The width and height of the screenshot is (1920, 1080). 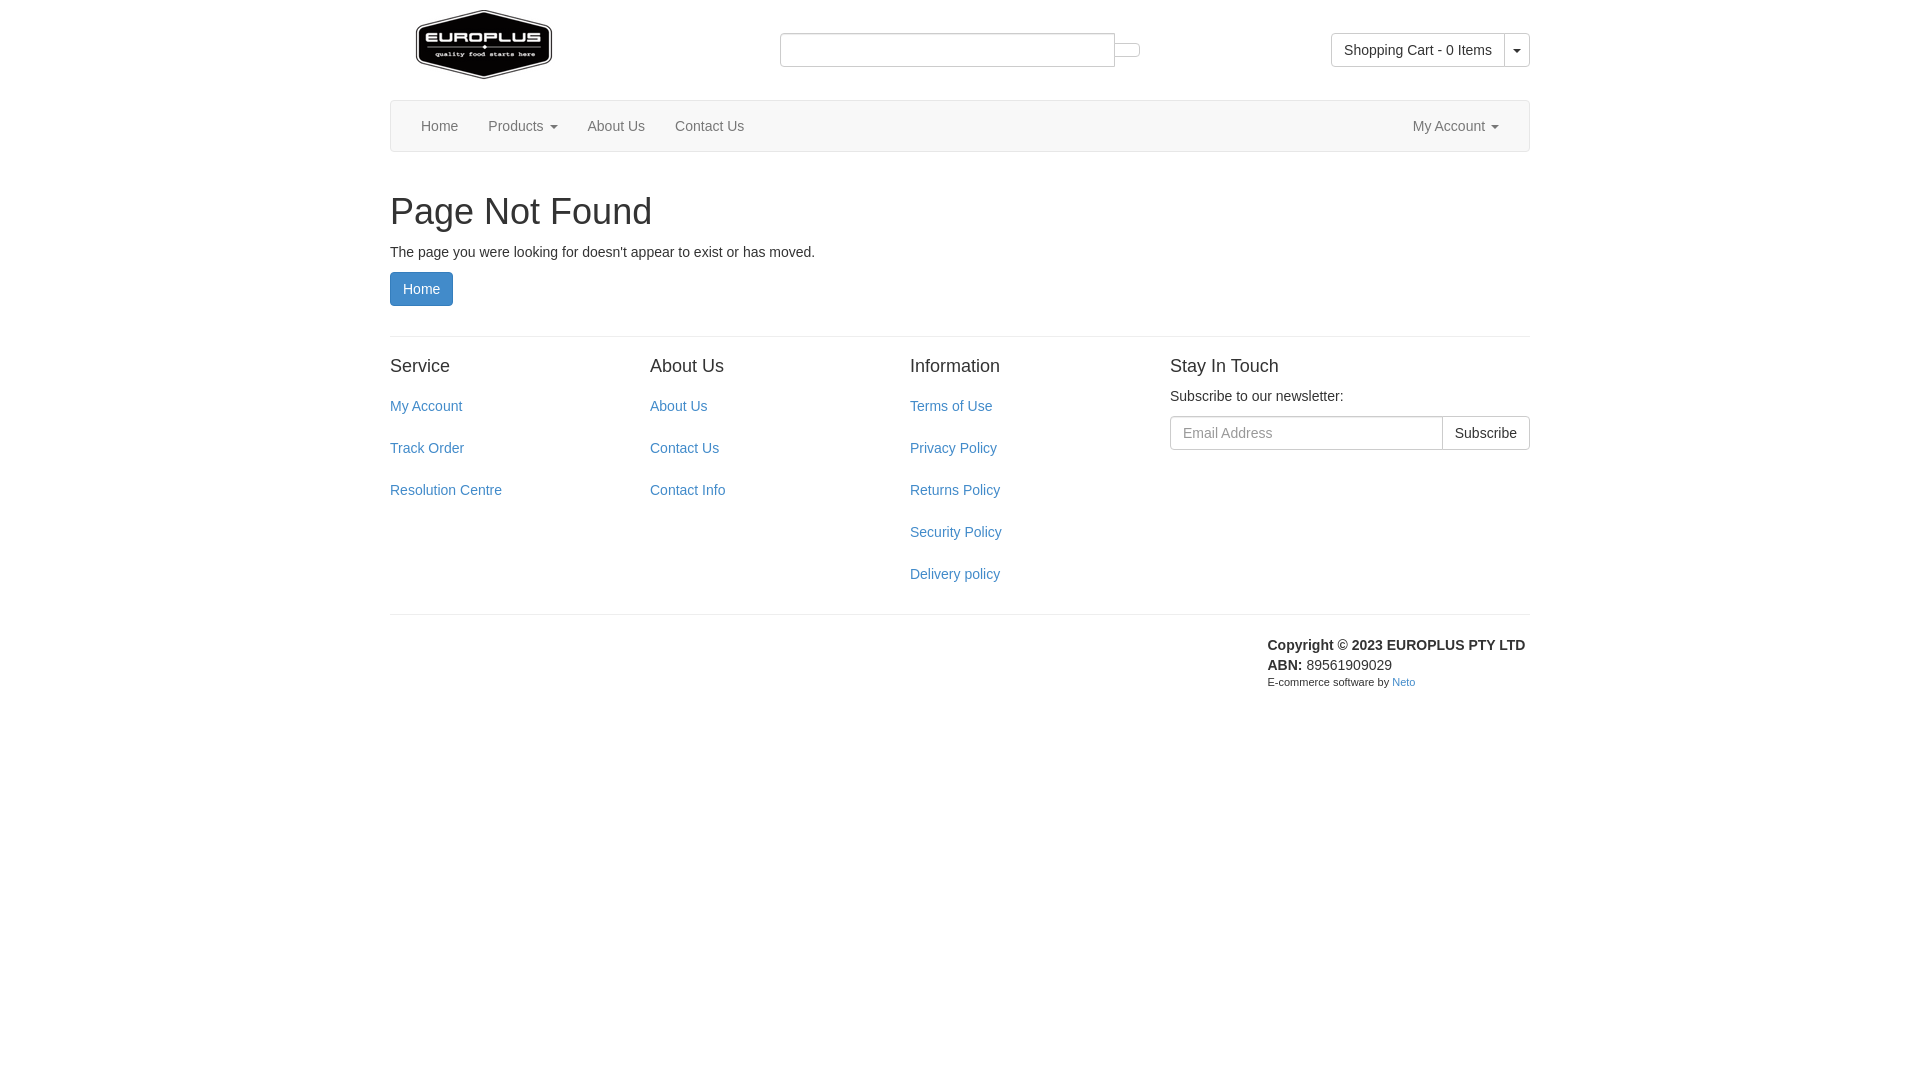 I want to click on My Account, so click(x=498, y=406).